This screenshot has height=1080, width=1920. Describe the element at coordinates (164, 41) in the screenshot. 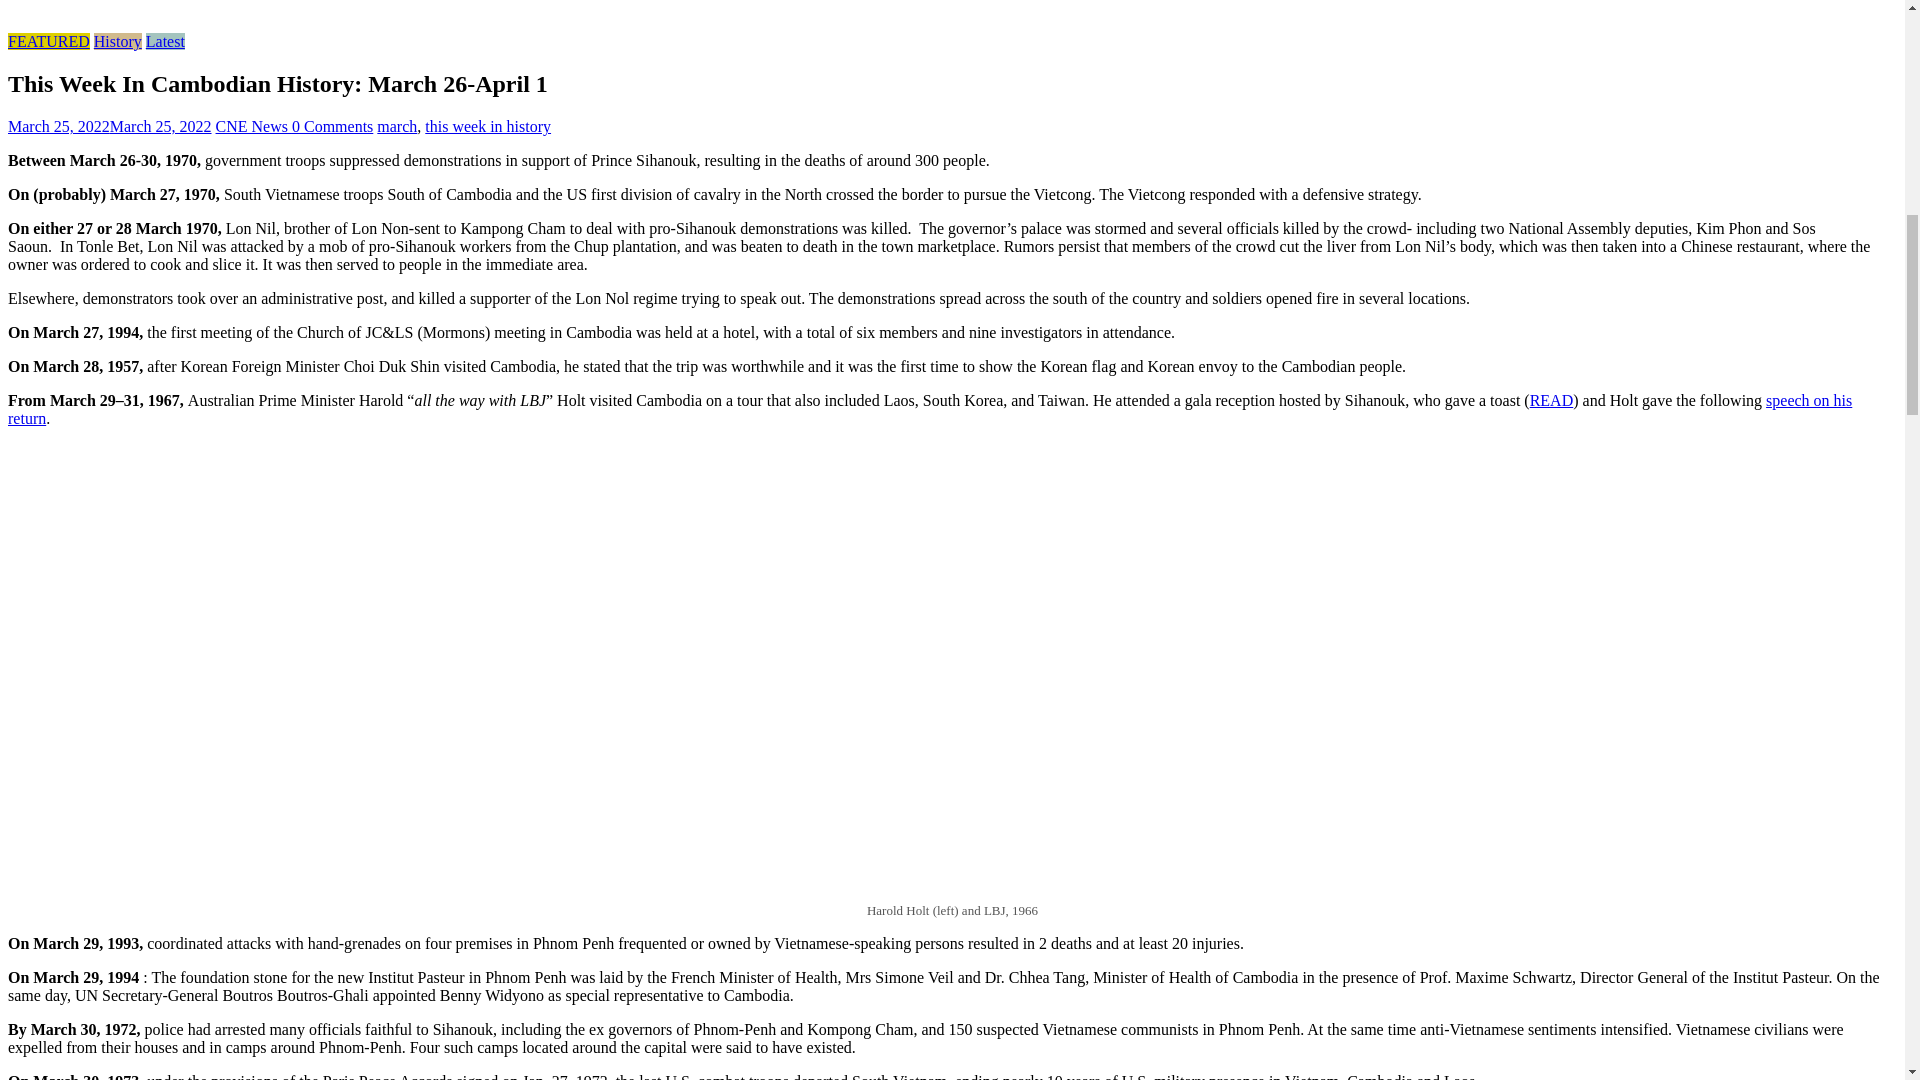

I see `Latest` at that location.